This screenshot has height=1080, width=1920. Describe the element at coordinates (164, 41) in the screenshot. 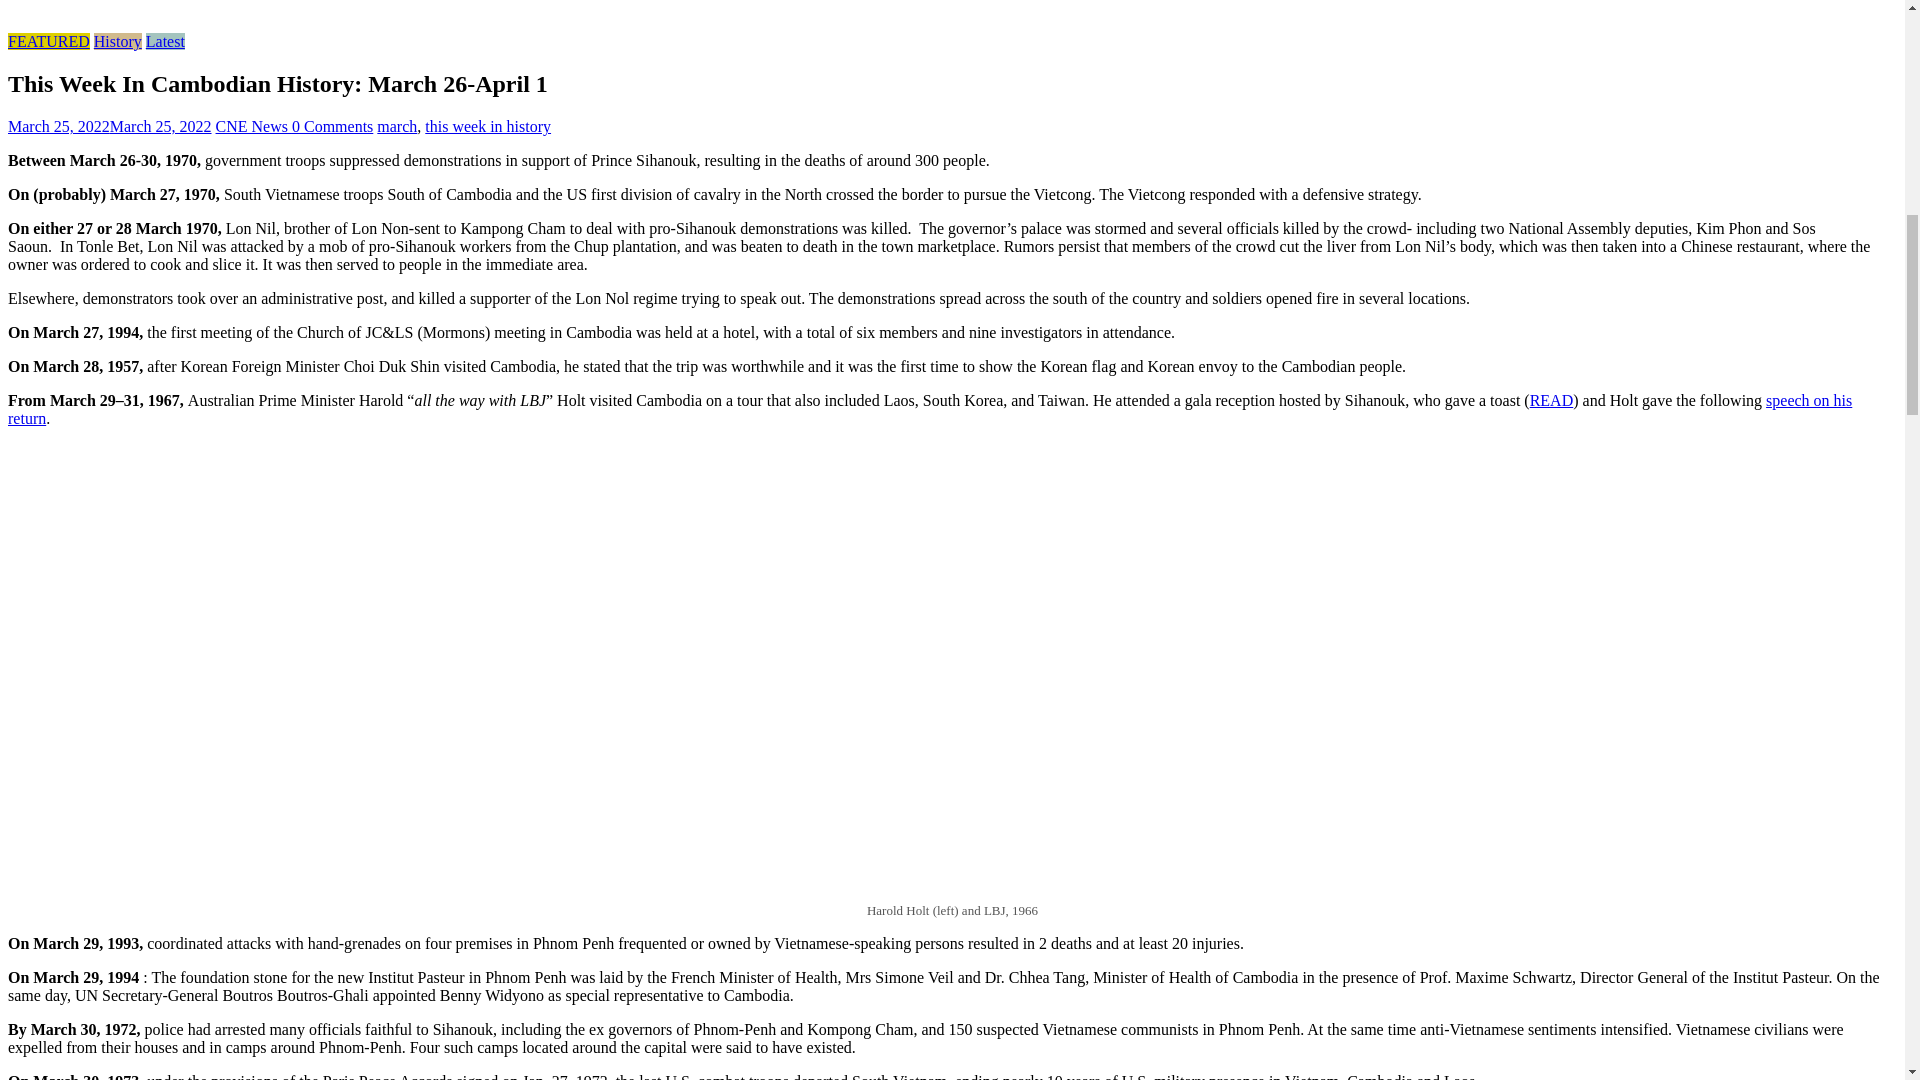

I see `Latest` at that location.